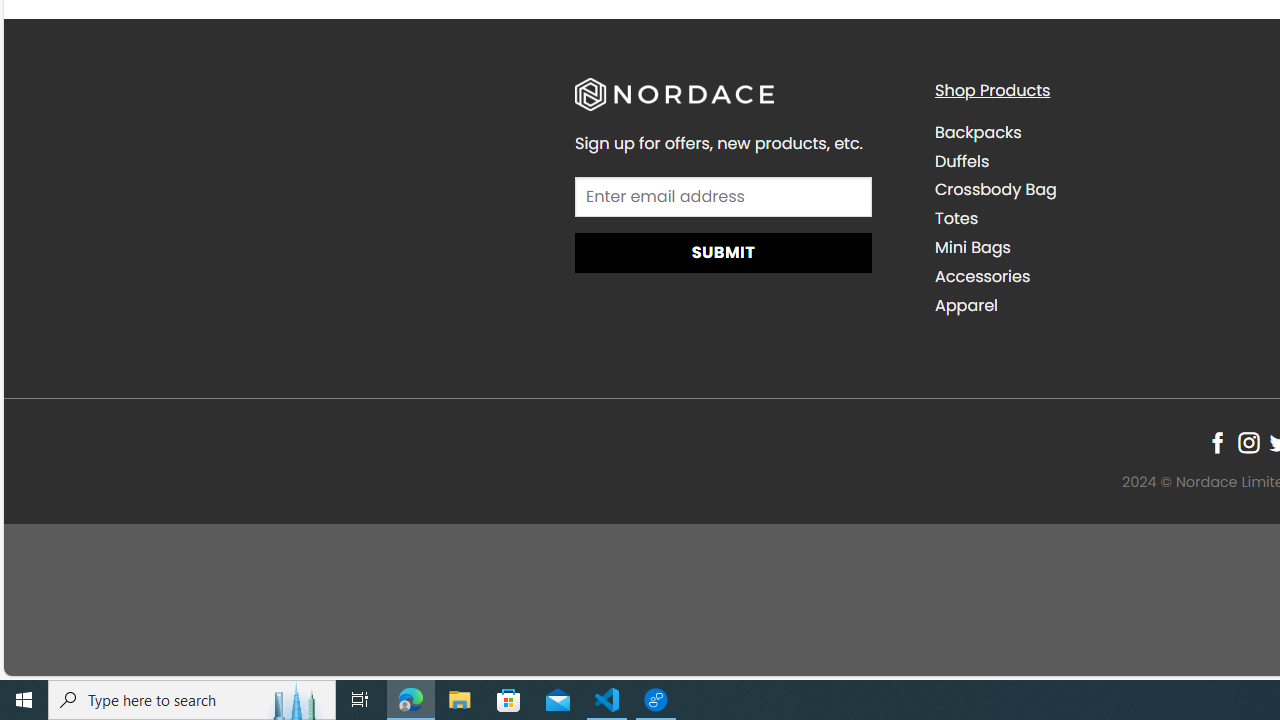 This screenshot has width=1280, height=720. Describe the element at coordinates (956, 219) in the screenshot. I see `Totes` at that location.